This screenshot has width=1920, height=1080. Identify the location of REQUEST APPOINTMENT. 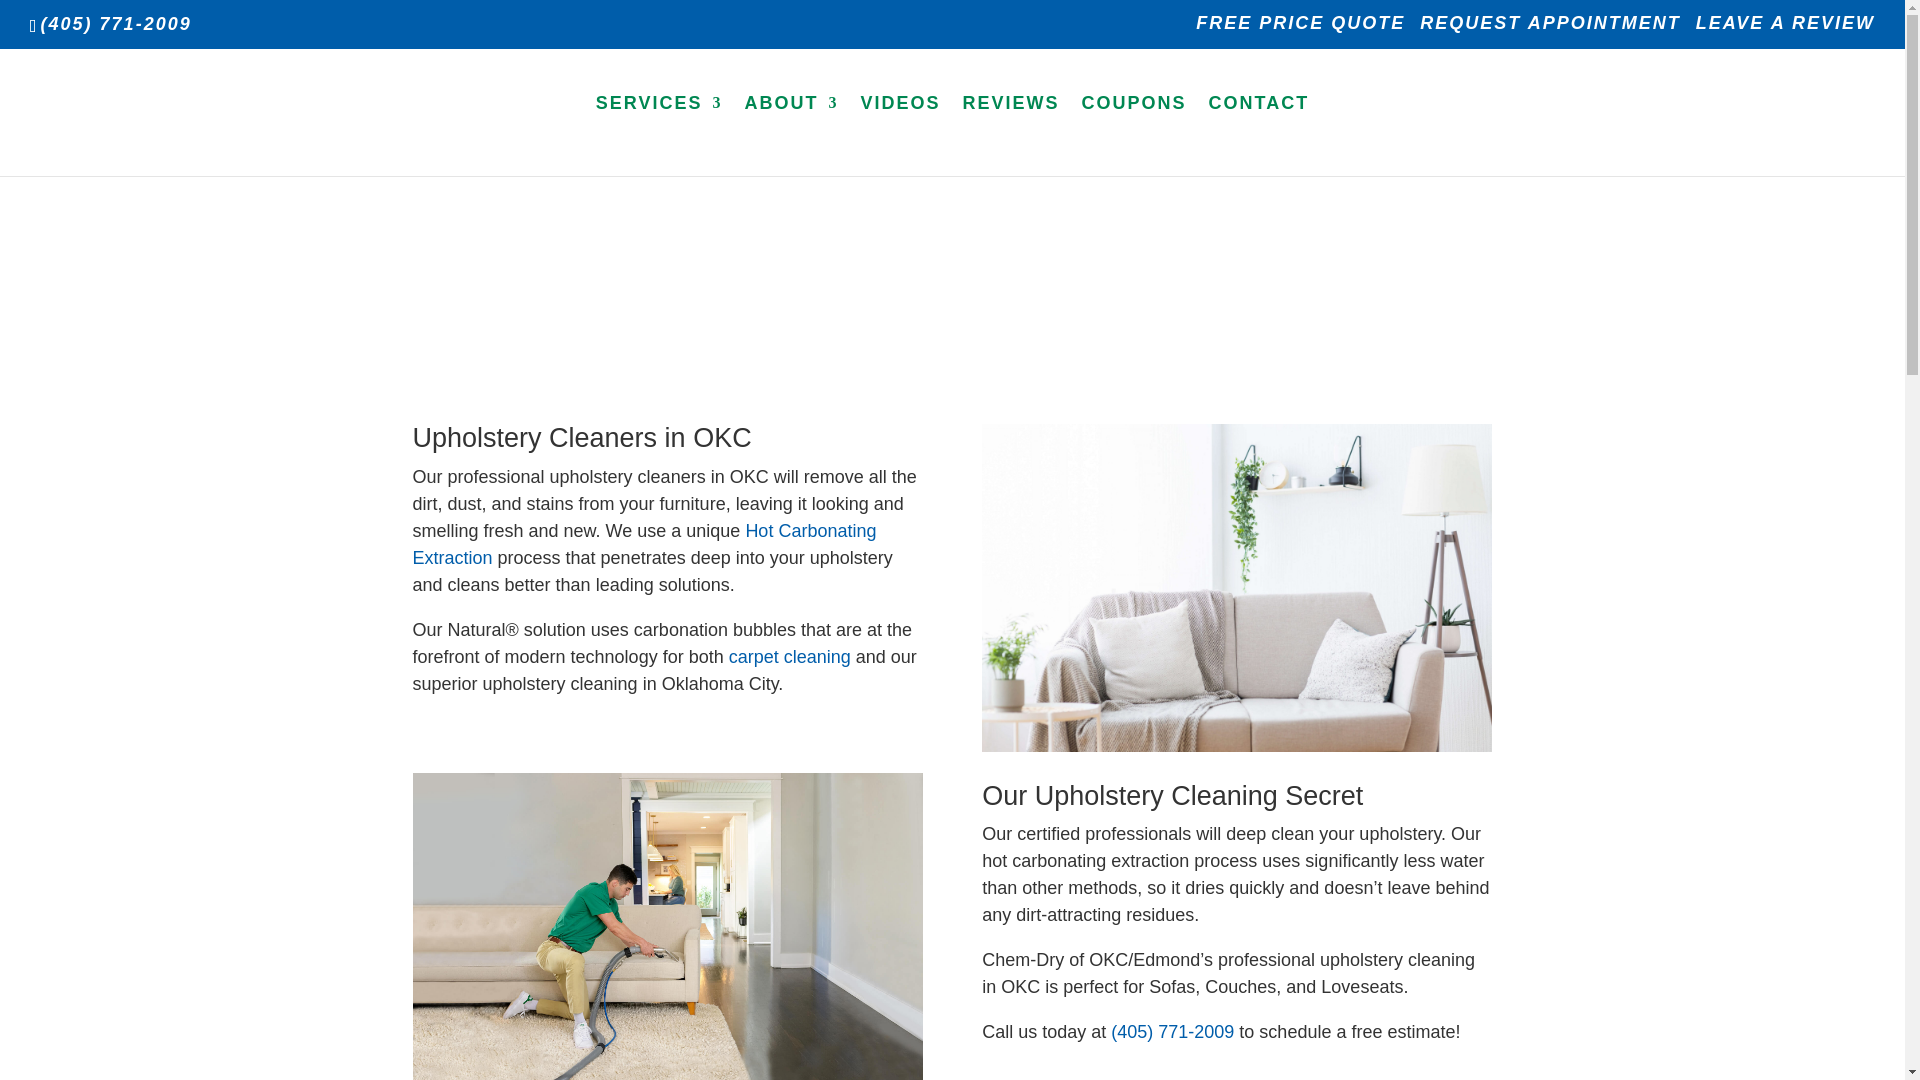
(1550, 30).